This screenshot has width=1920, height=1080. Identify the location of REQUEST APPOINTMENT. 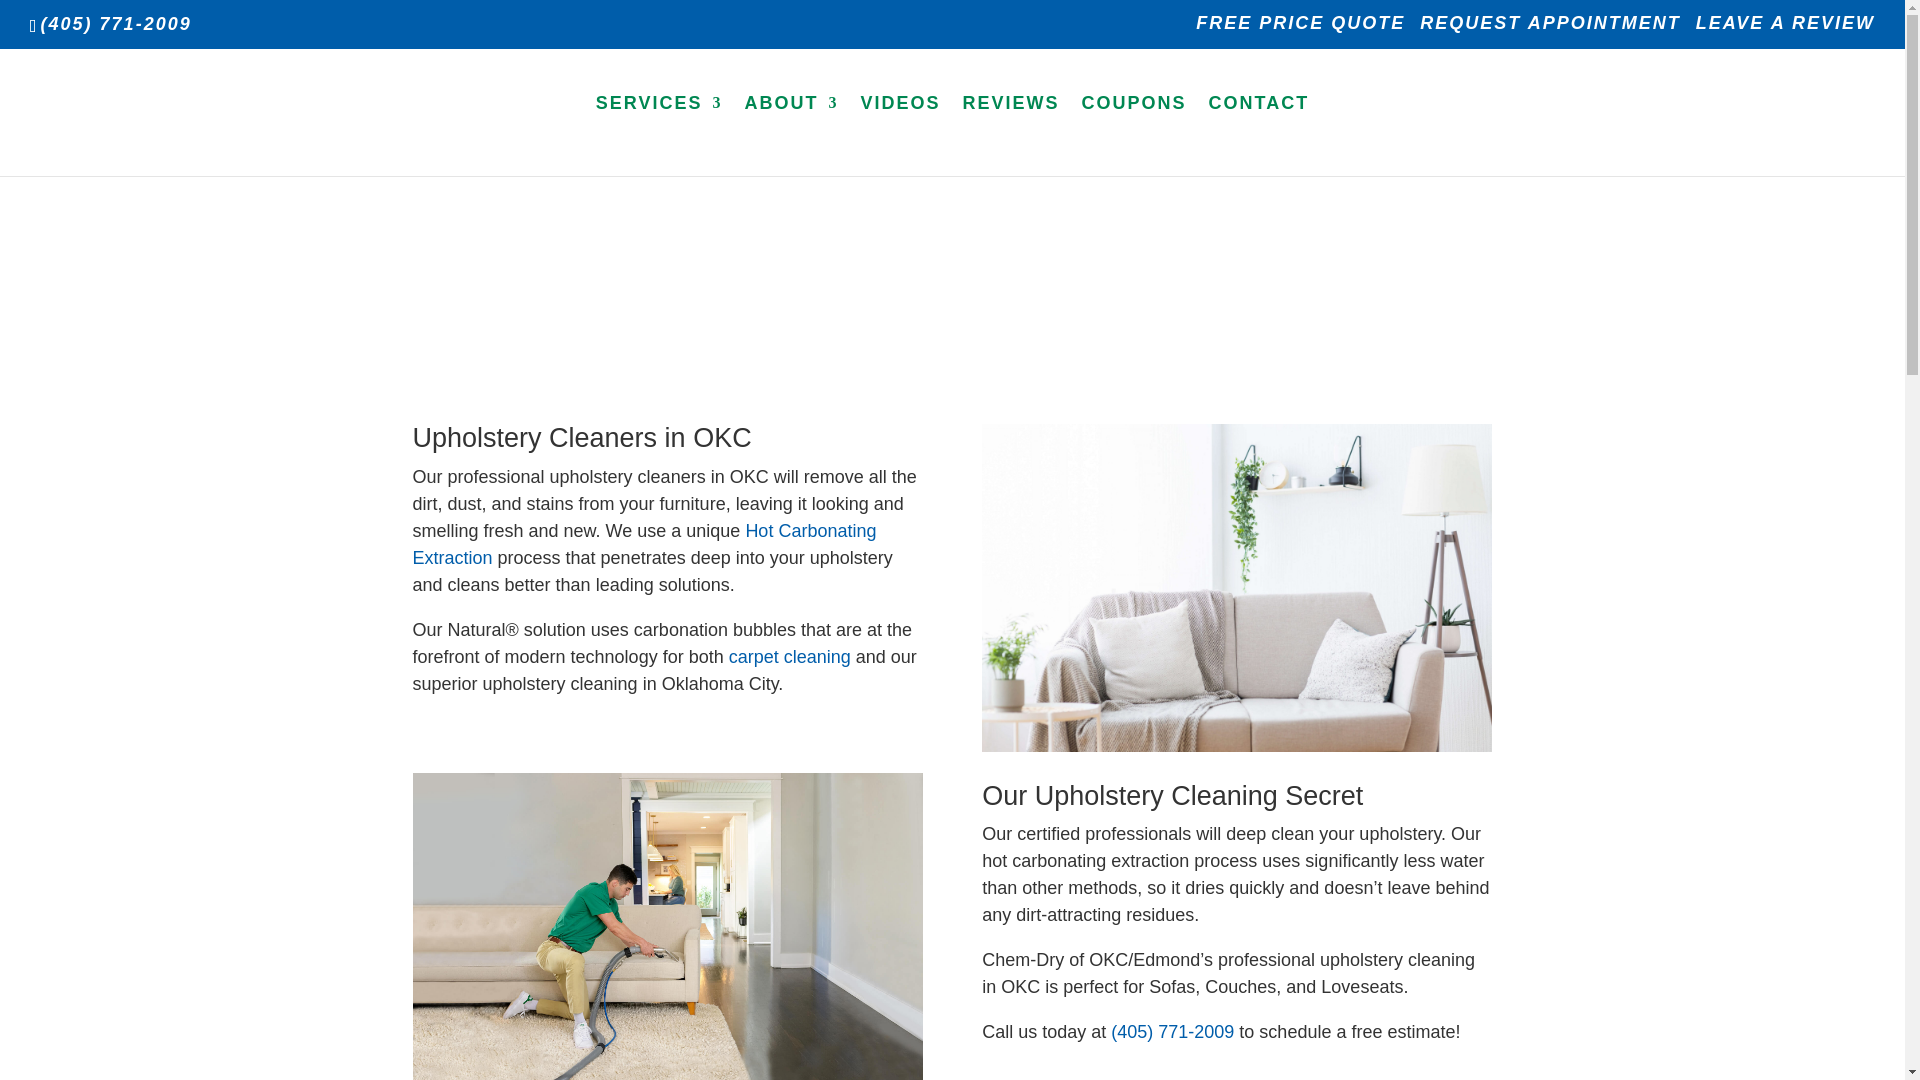
(1550, 30).